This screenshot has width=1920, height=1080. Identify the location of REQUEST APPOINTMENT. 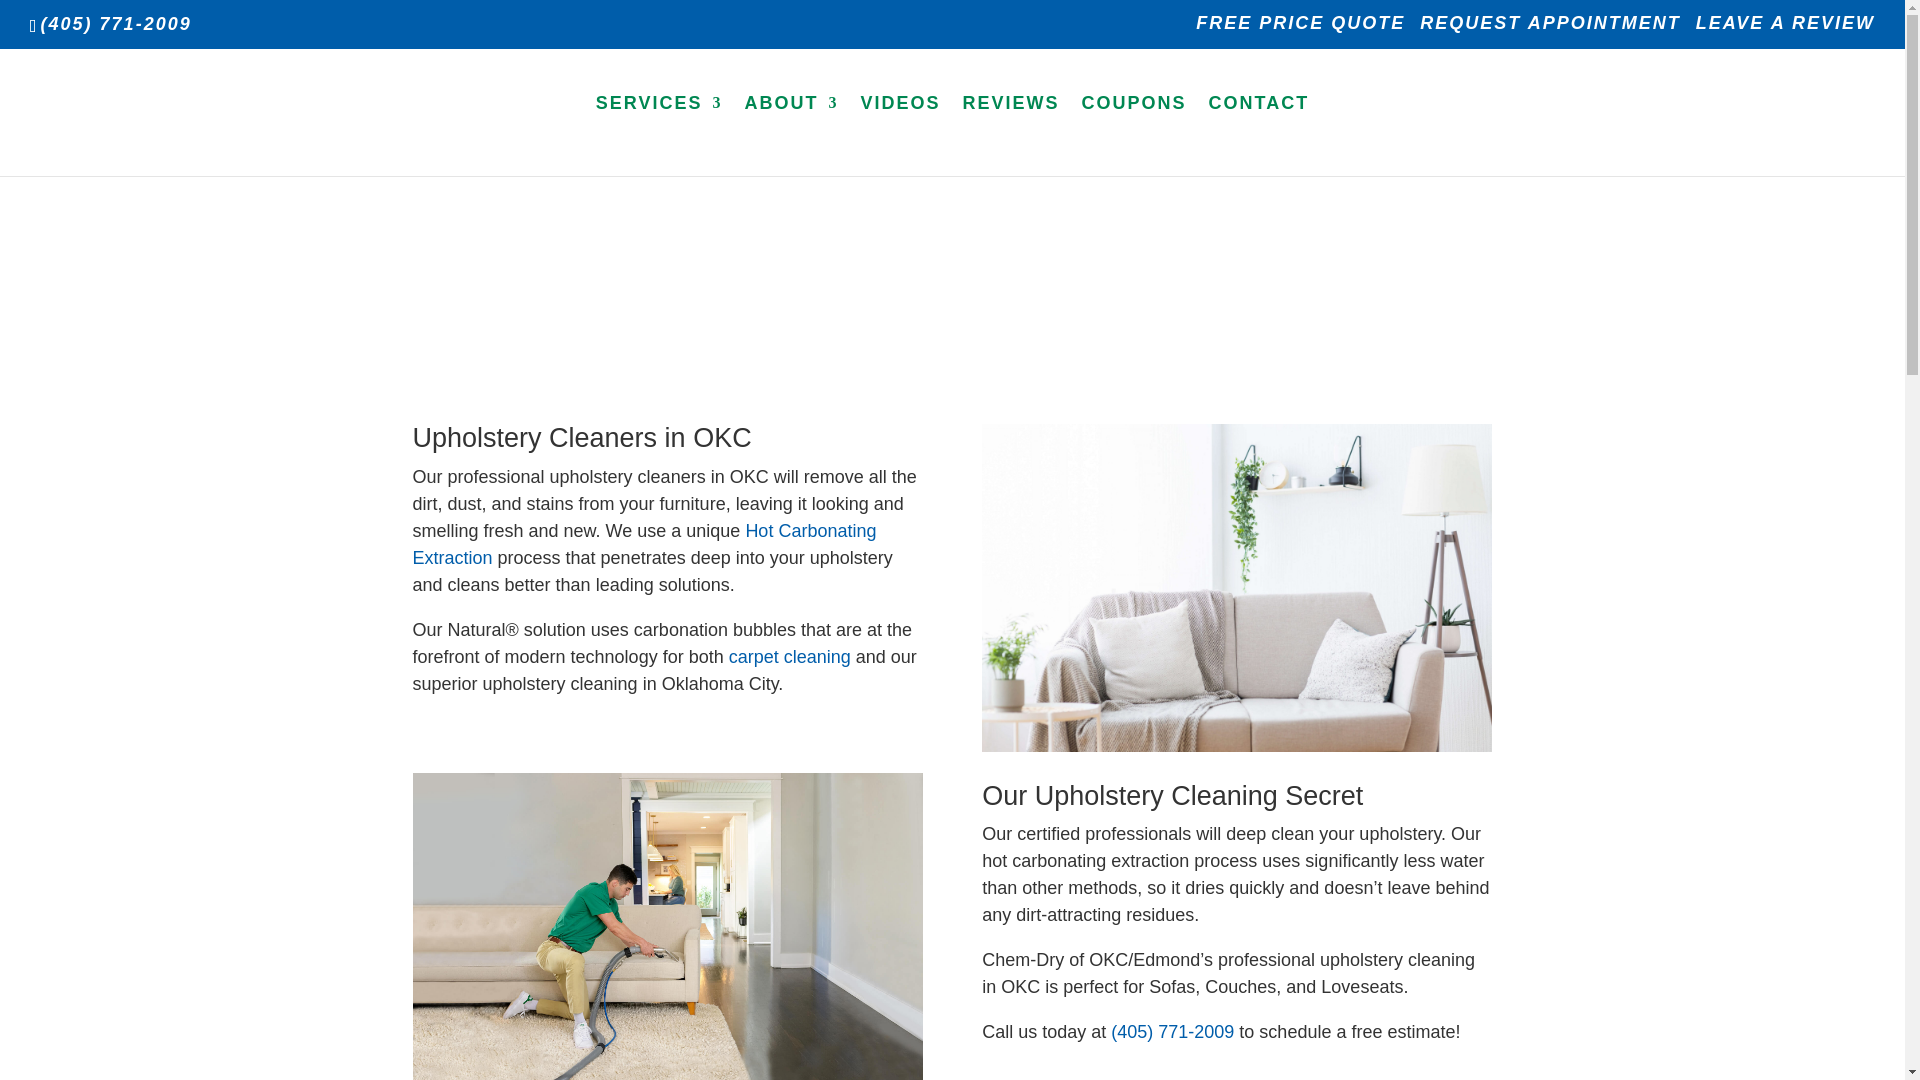
(1550, 30).